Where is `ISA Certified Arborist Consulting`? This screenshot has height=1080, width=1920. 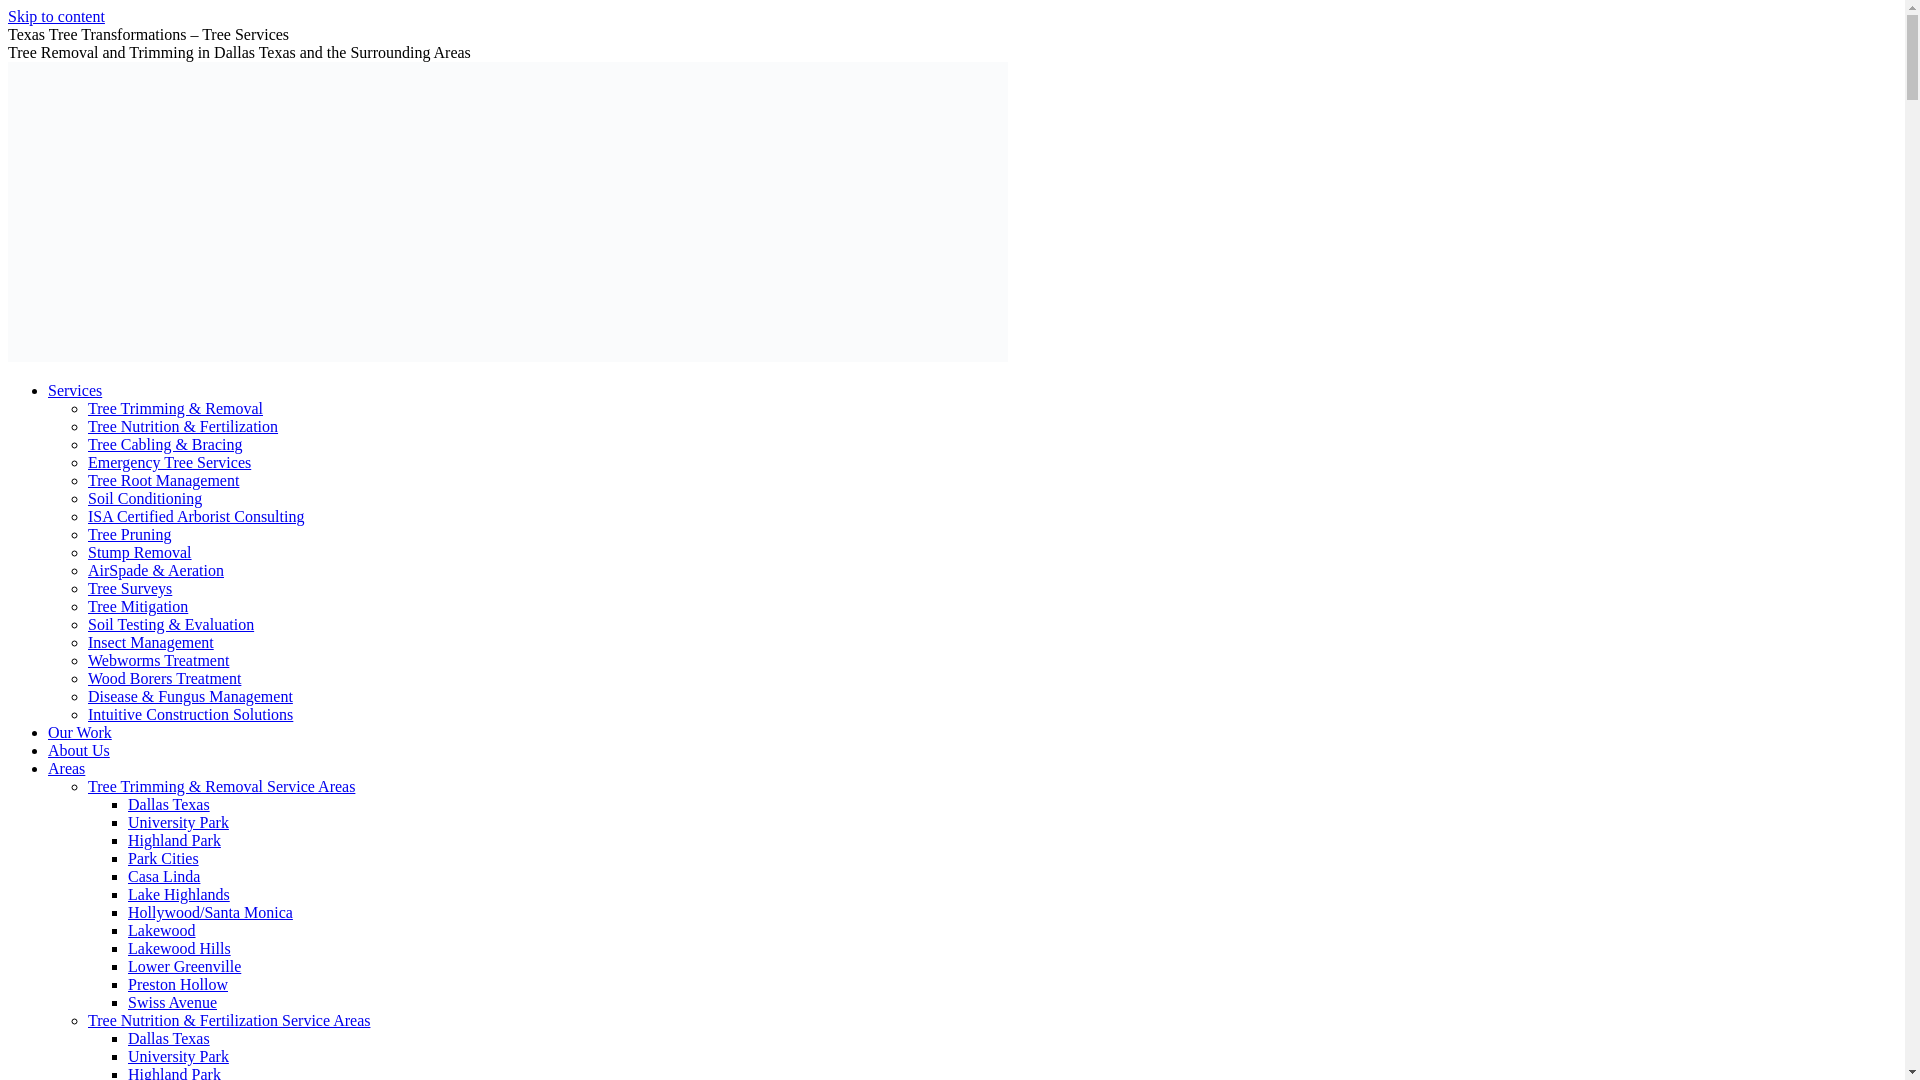 ISA Certified Arborist Consulting is located at coordinates (196, 516).